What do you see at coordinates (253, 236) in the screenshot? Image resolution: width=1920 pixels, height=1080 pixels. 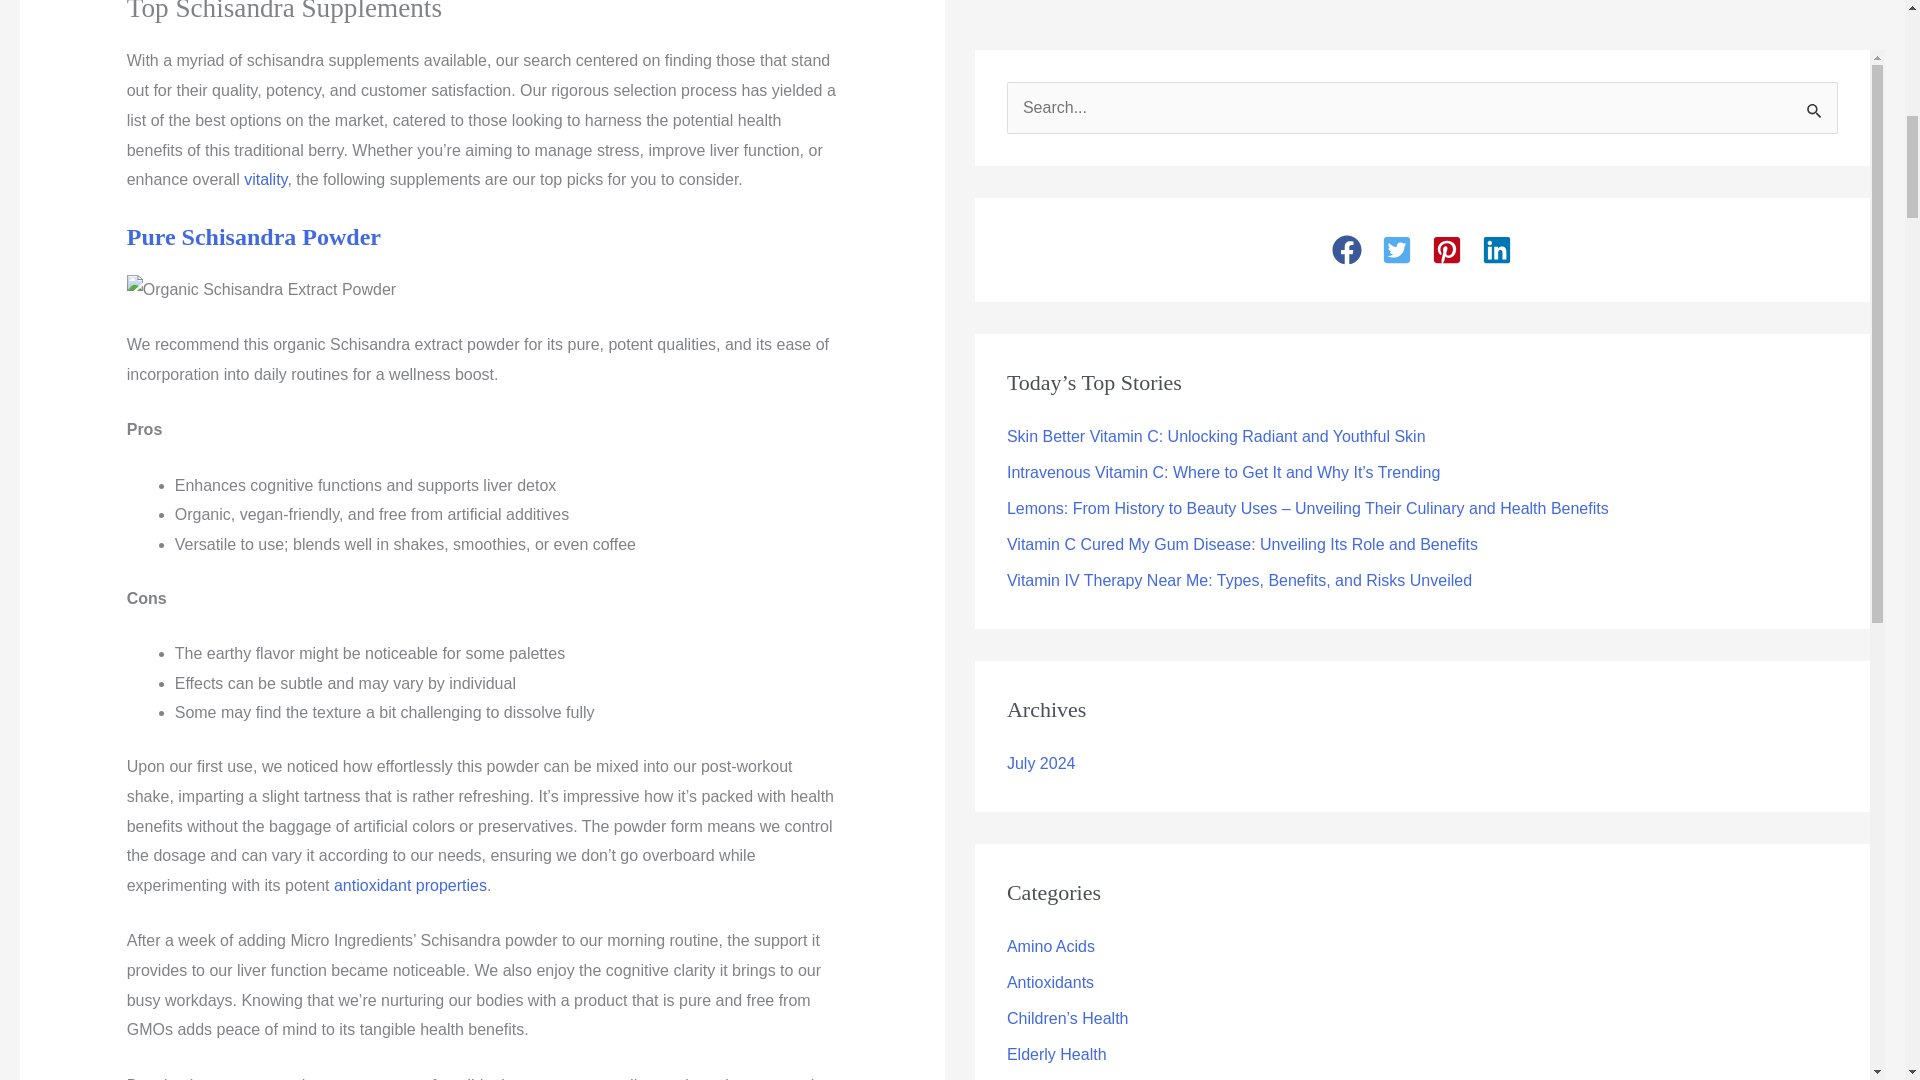 I see `Pure Schisandra Powder` at bounding box center [253, 236].